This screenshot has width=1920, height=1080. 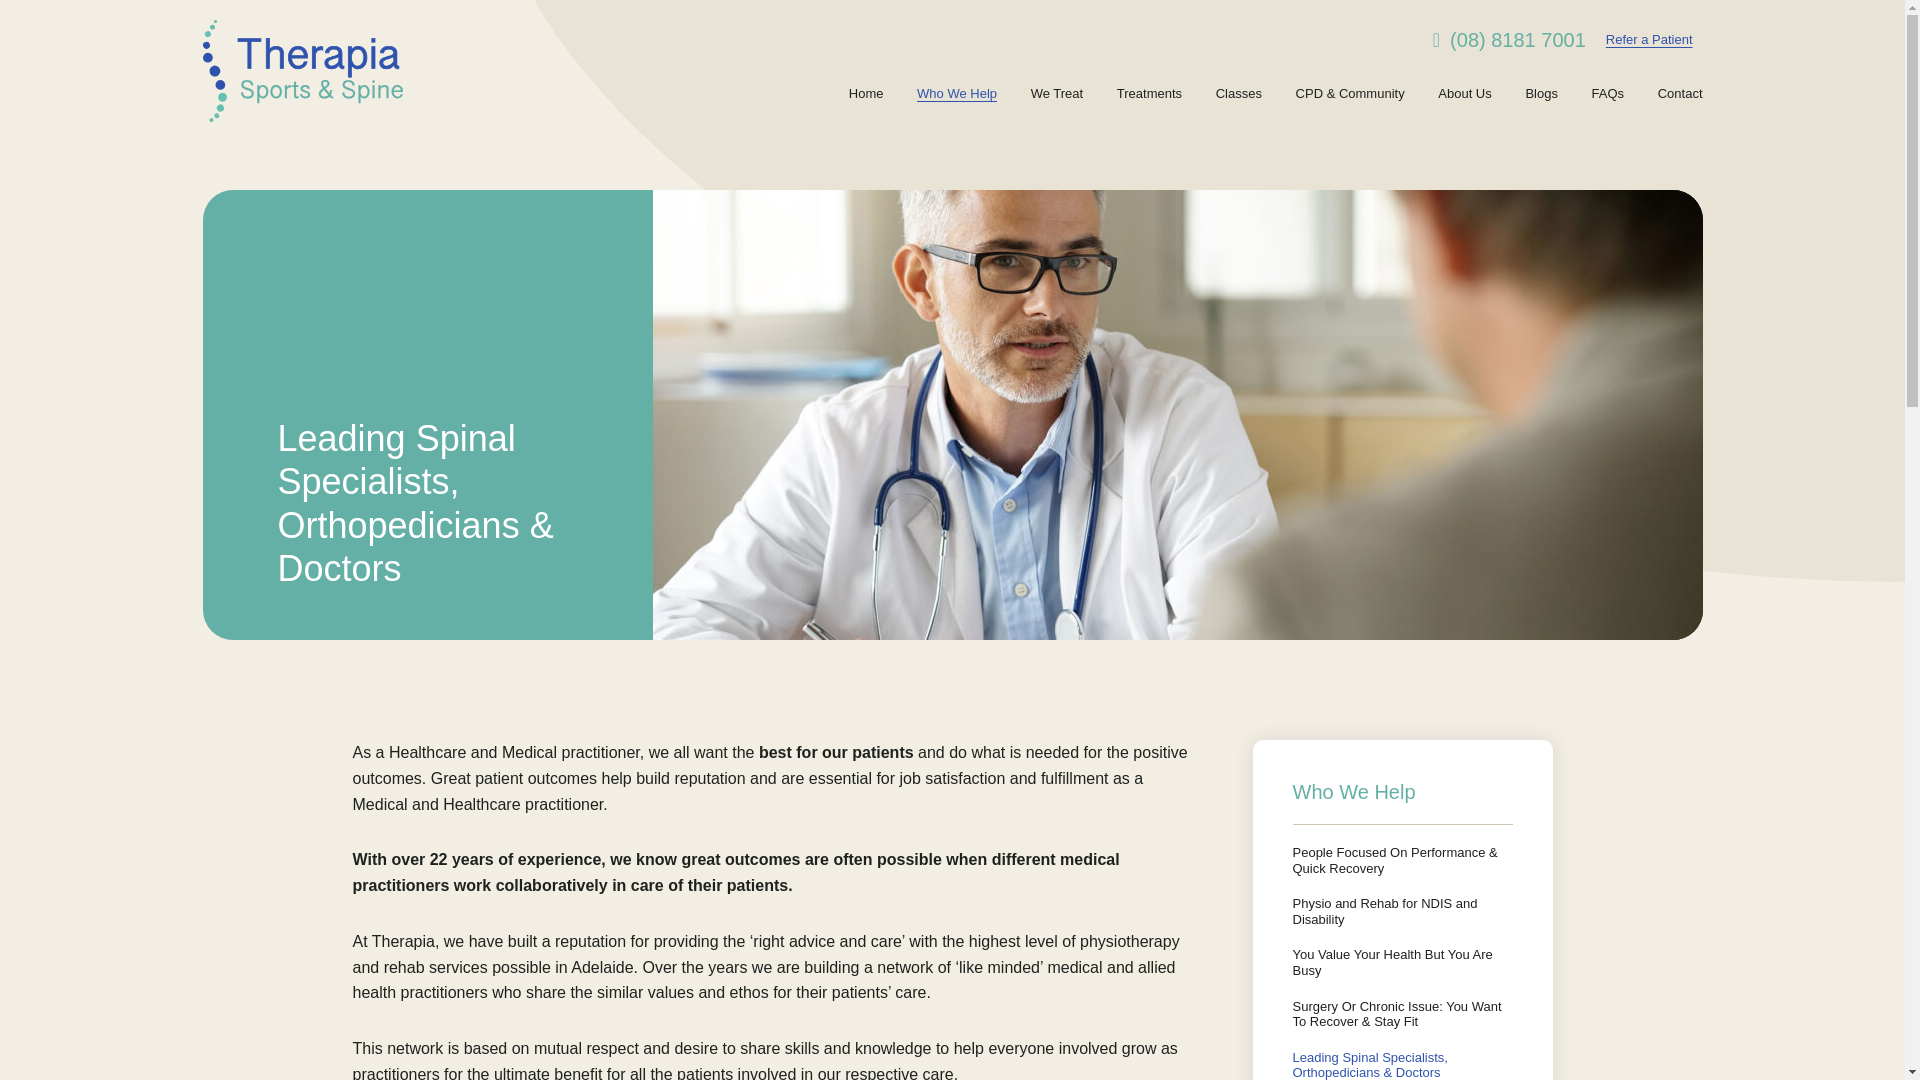 I want to click on We Treat, so click(x=1058, y=94).